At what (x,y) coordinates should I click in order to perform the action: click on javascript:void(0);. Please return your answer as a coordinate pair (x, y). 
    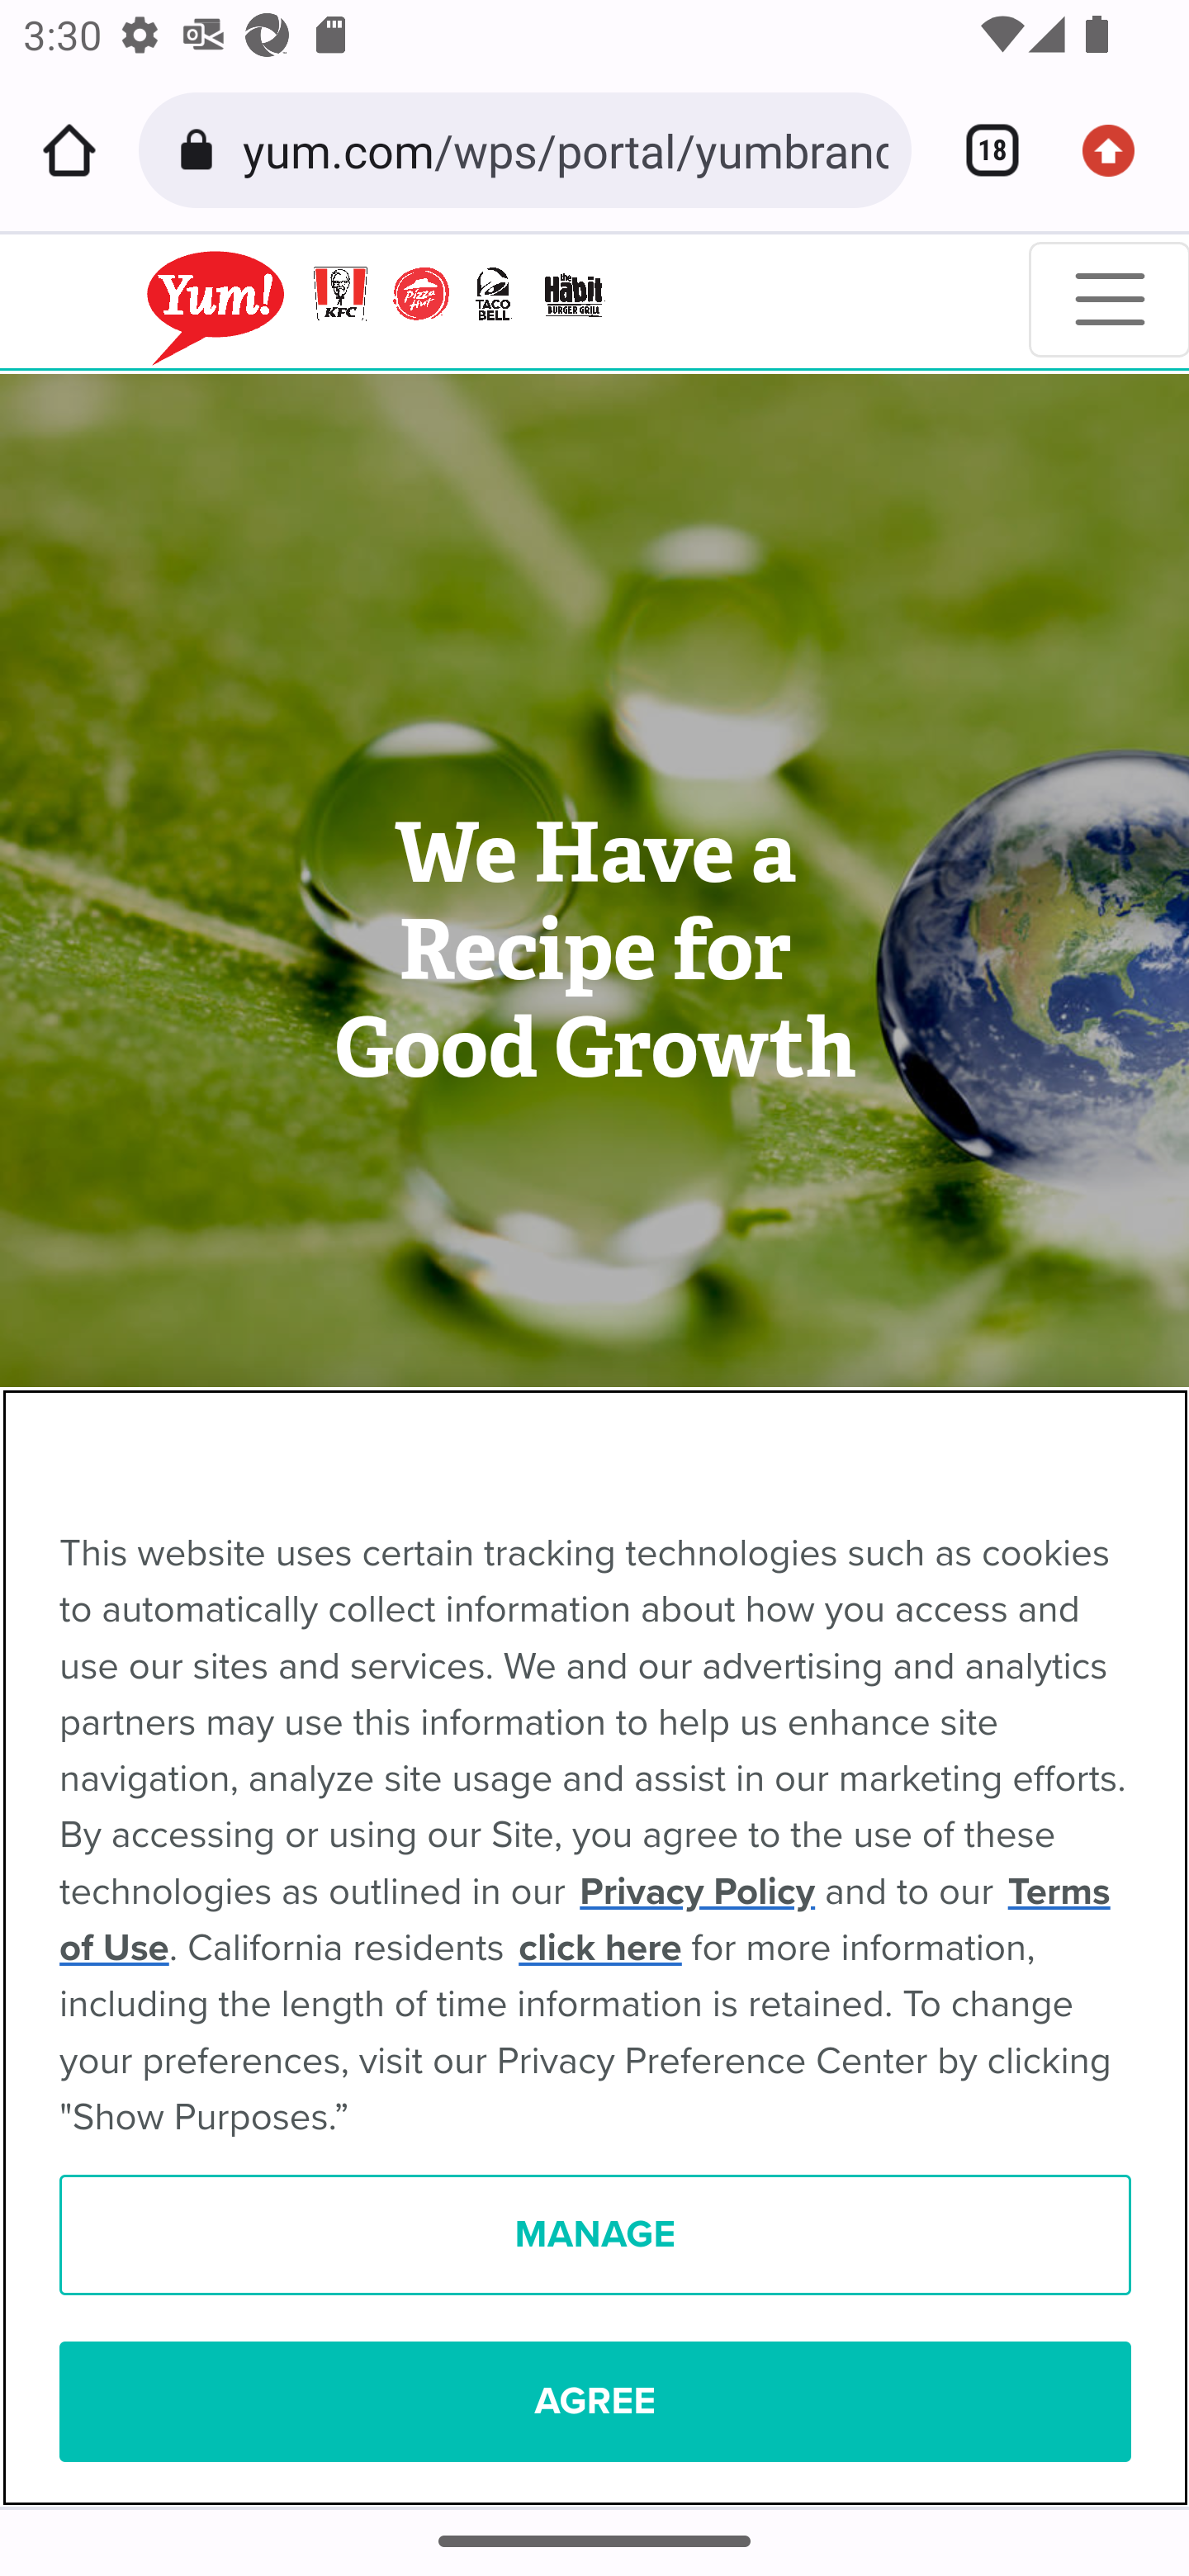
    Looking at the image, I should click on (334, 301).